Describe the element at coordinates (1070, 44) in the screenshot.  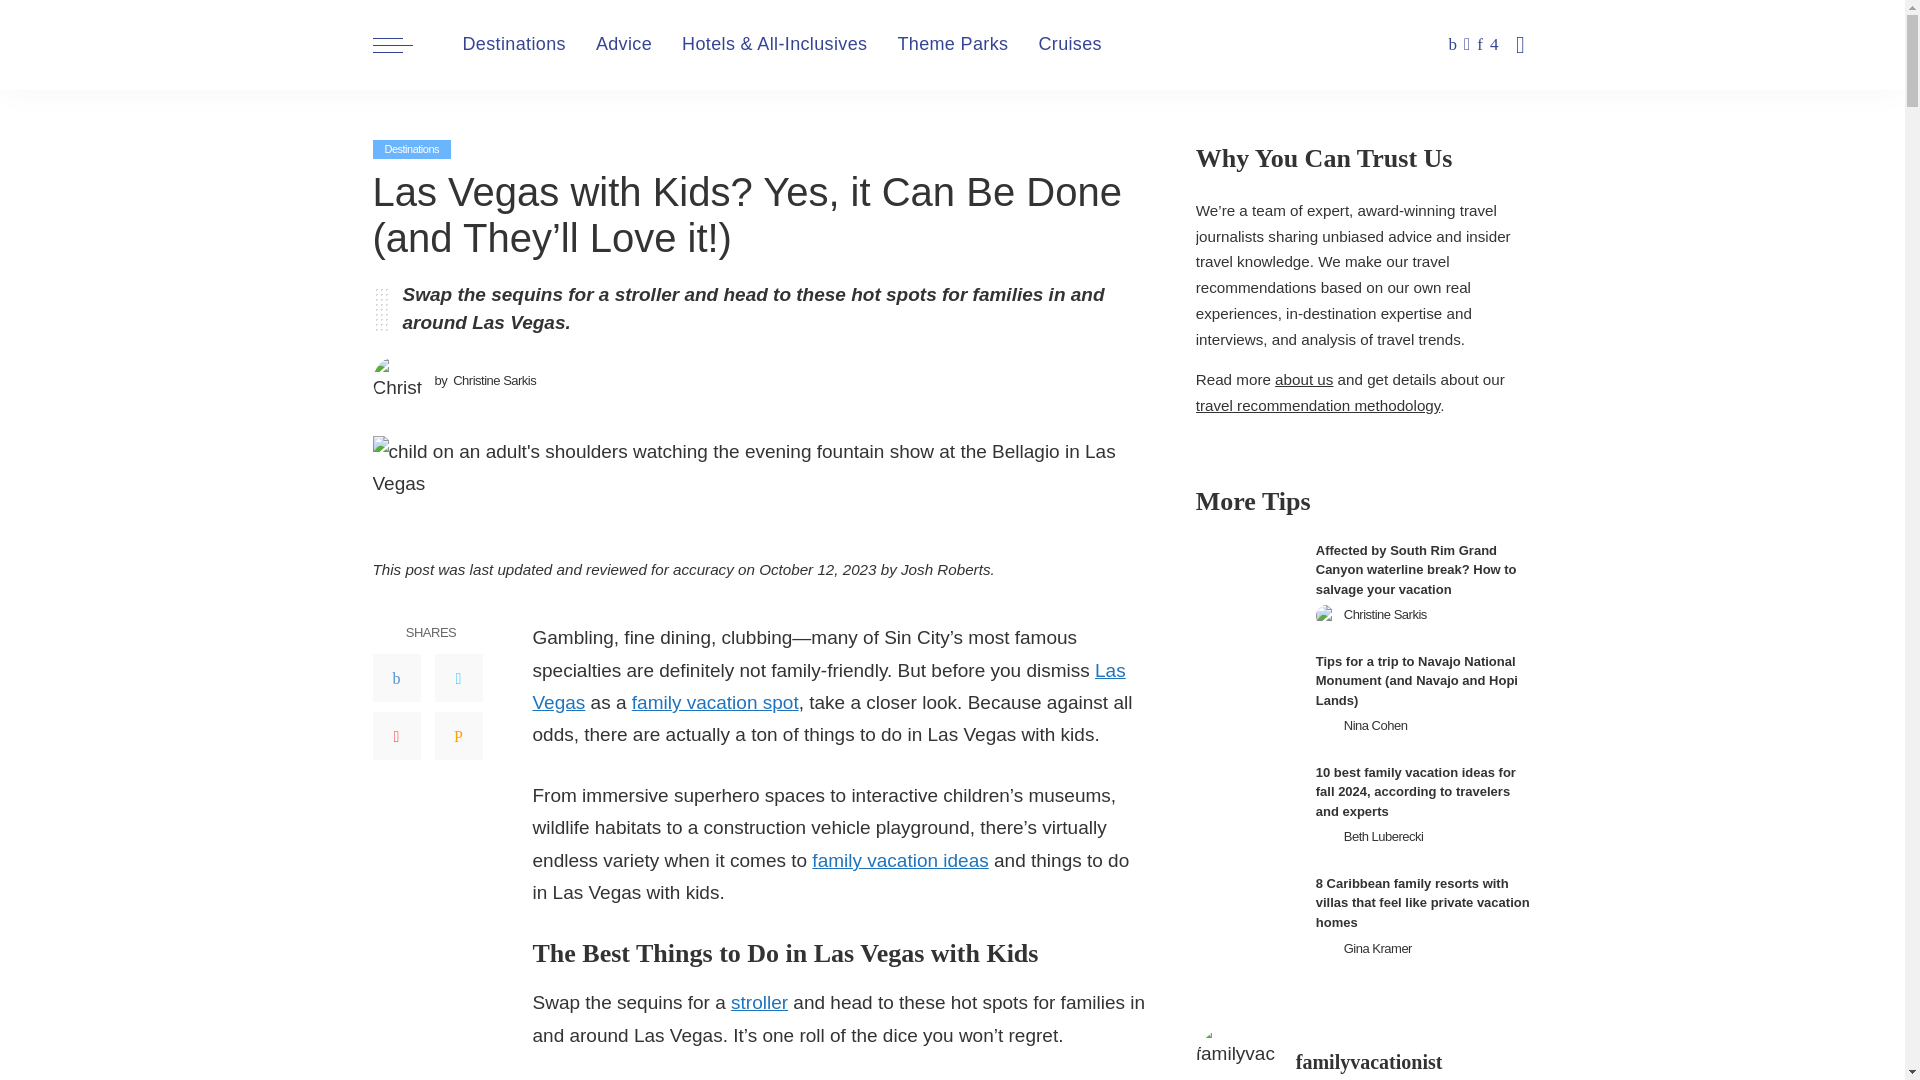
I see `Cruises` at that location.